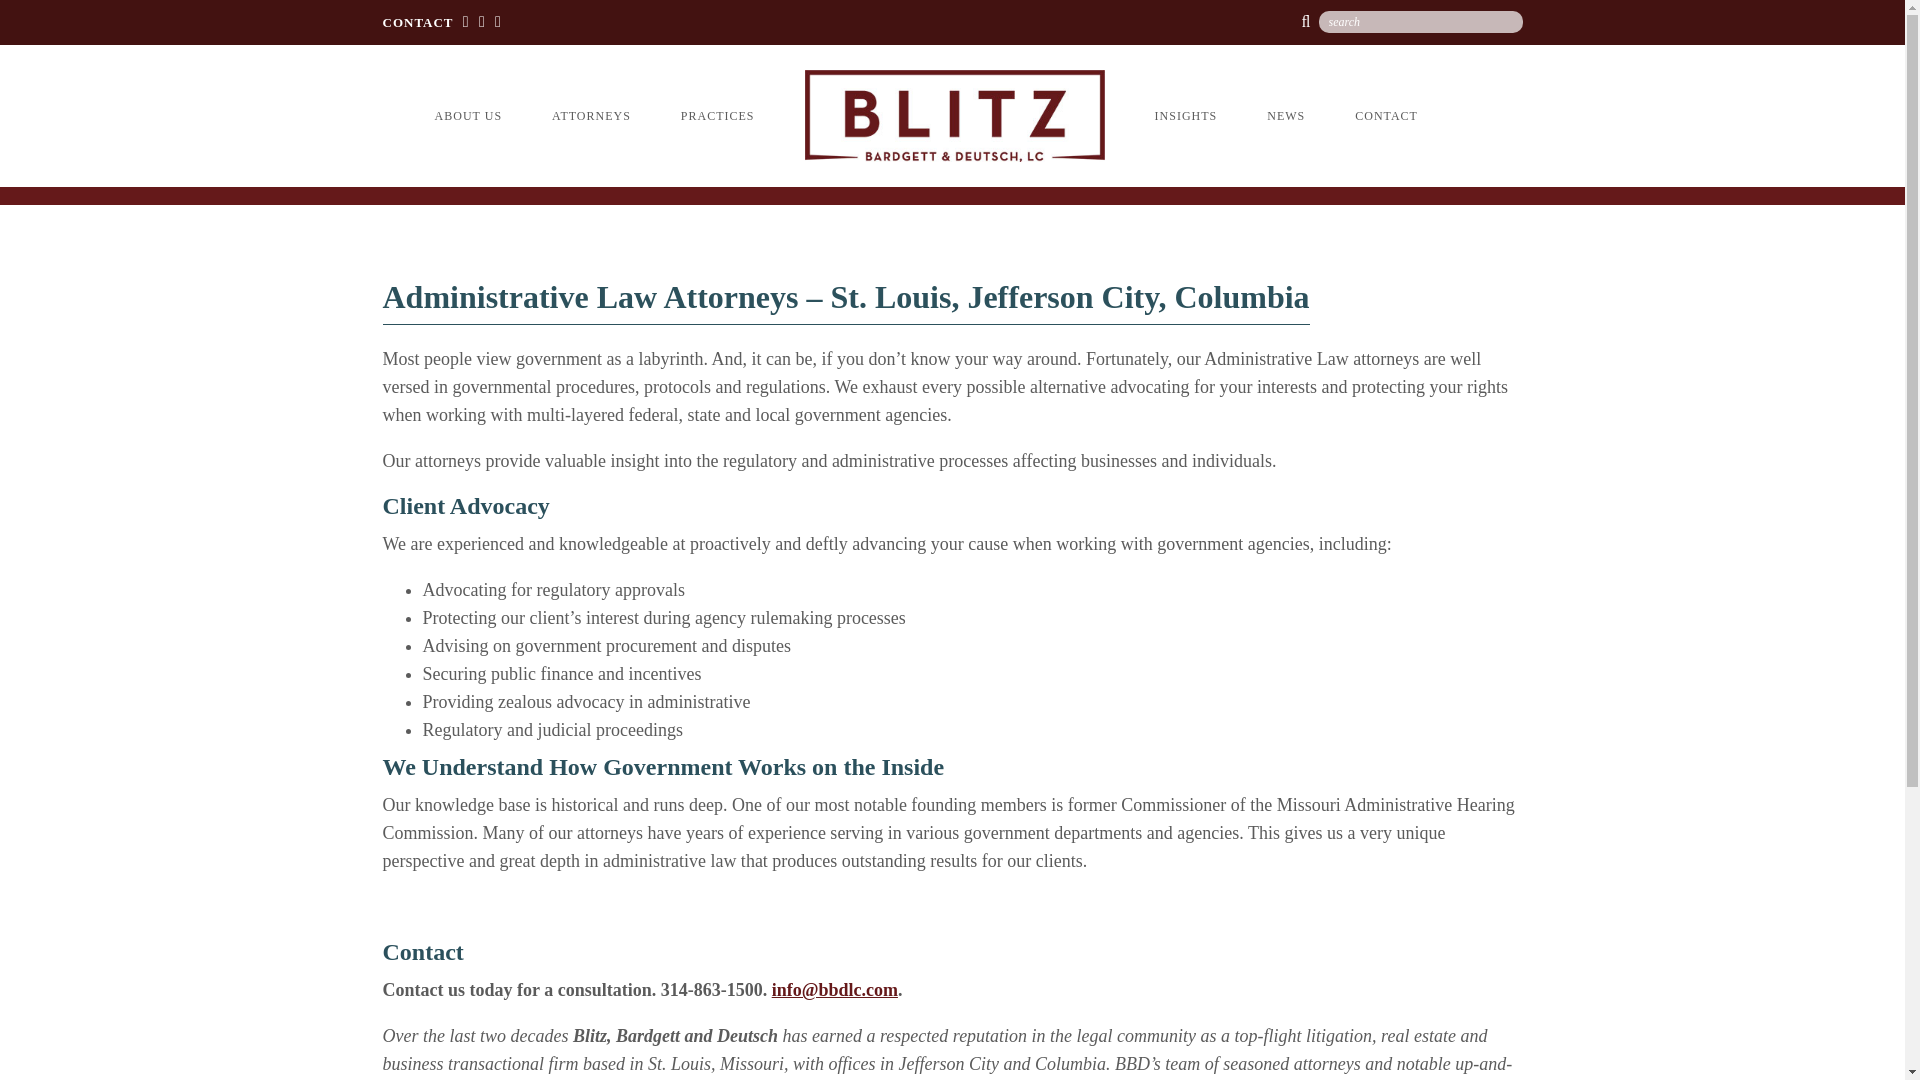 This screenshot has width=1920, height=1080. I want to click on INSIGHTS, so click(1186, 116).